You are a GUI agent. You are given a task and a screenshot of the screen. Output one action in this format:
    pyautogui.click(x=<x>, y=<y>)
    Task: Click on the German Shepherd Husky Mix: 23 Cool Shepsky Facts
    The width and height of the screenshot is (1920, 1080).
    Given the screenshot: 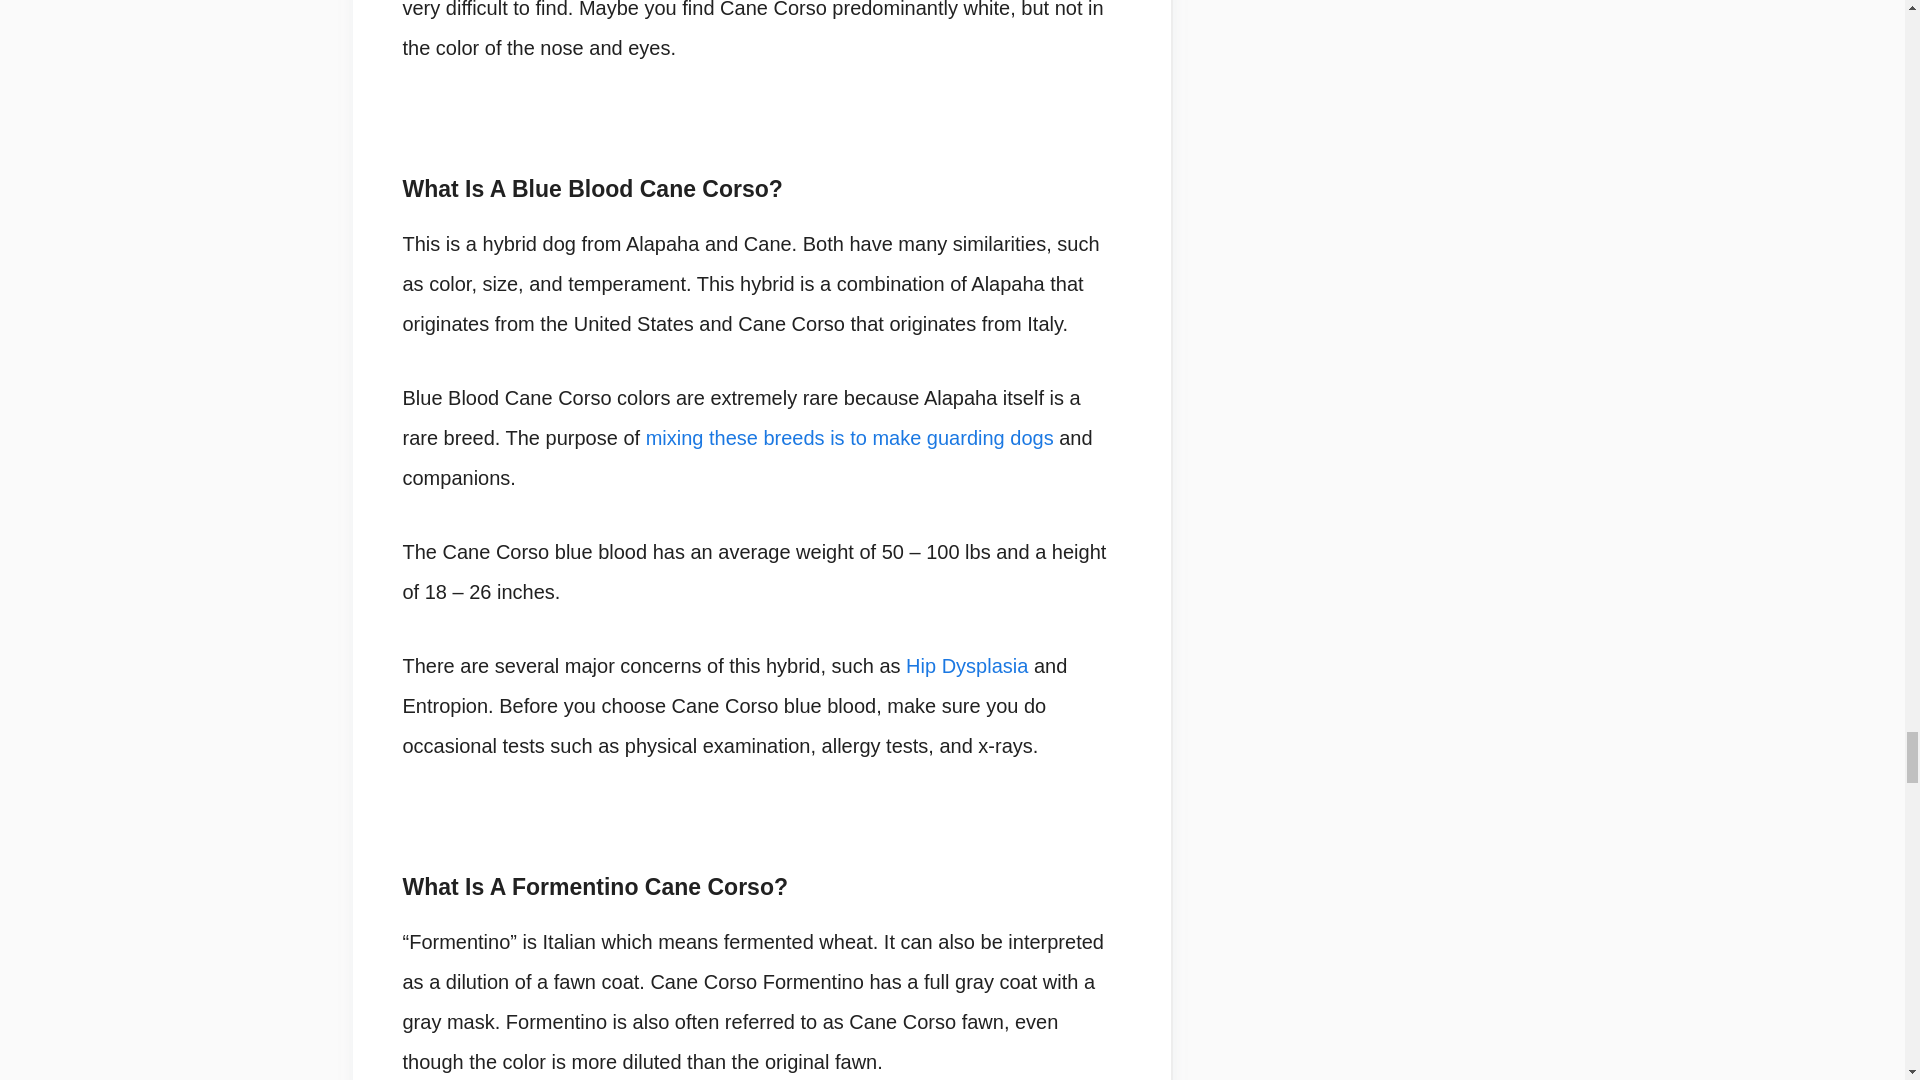 What is the action you would take?
    pyautogui.click(x=850, y=438)
    